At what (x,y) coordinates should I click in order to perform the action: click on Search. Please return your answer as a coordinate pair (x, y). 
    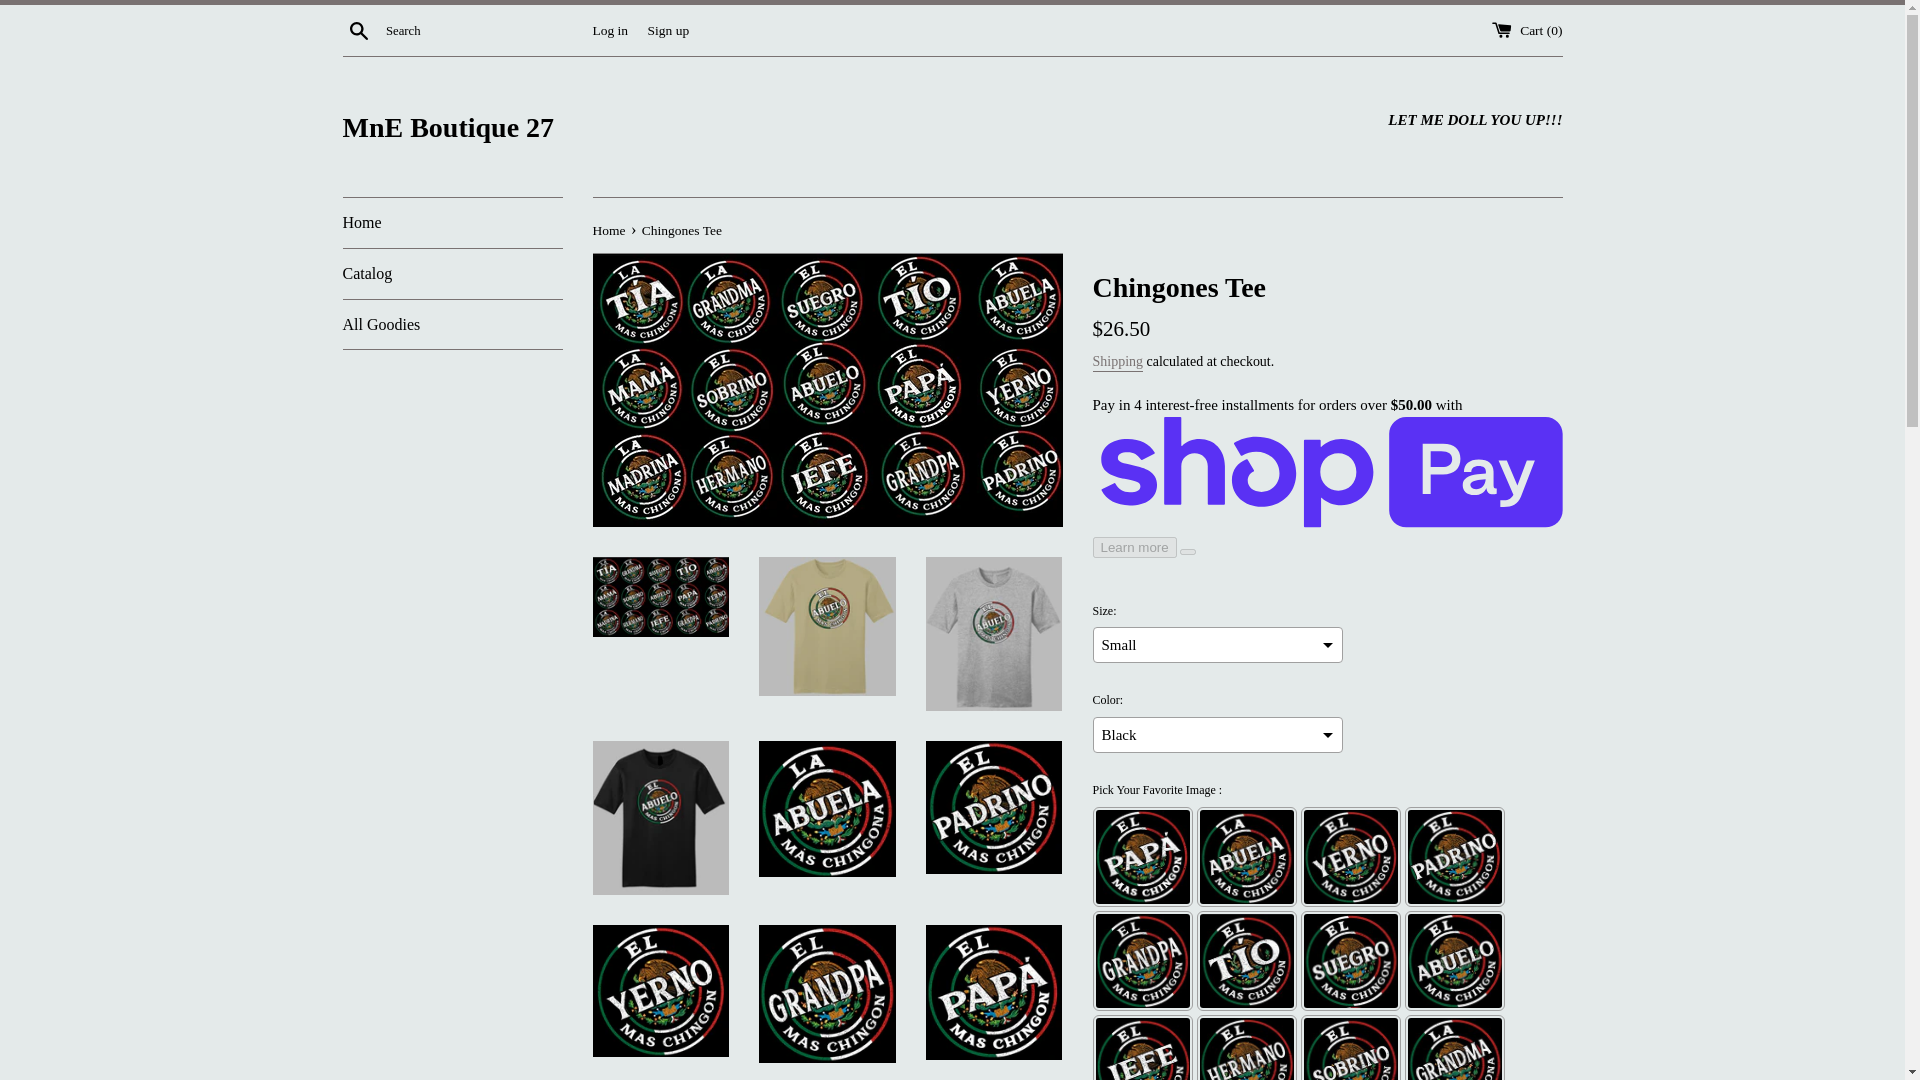
    Looking at the image, I should click on (358, 29).